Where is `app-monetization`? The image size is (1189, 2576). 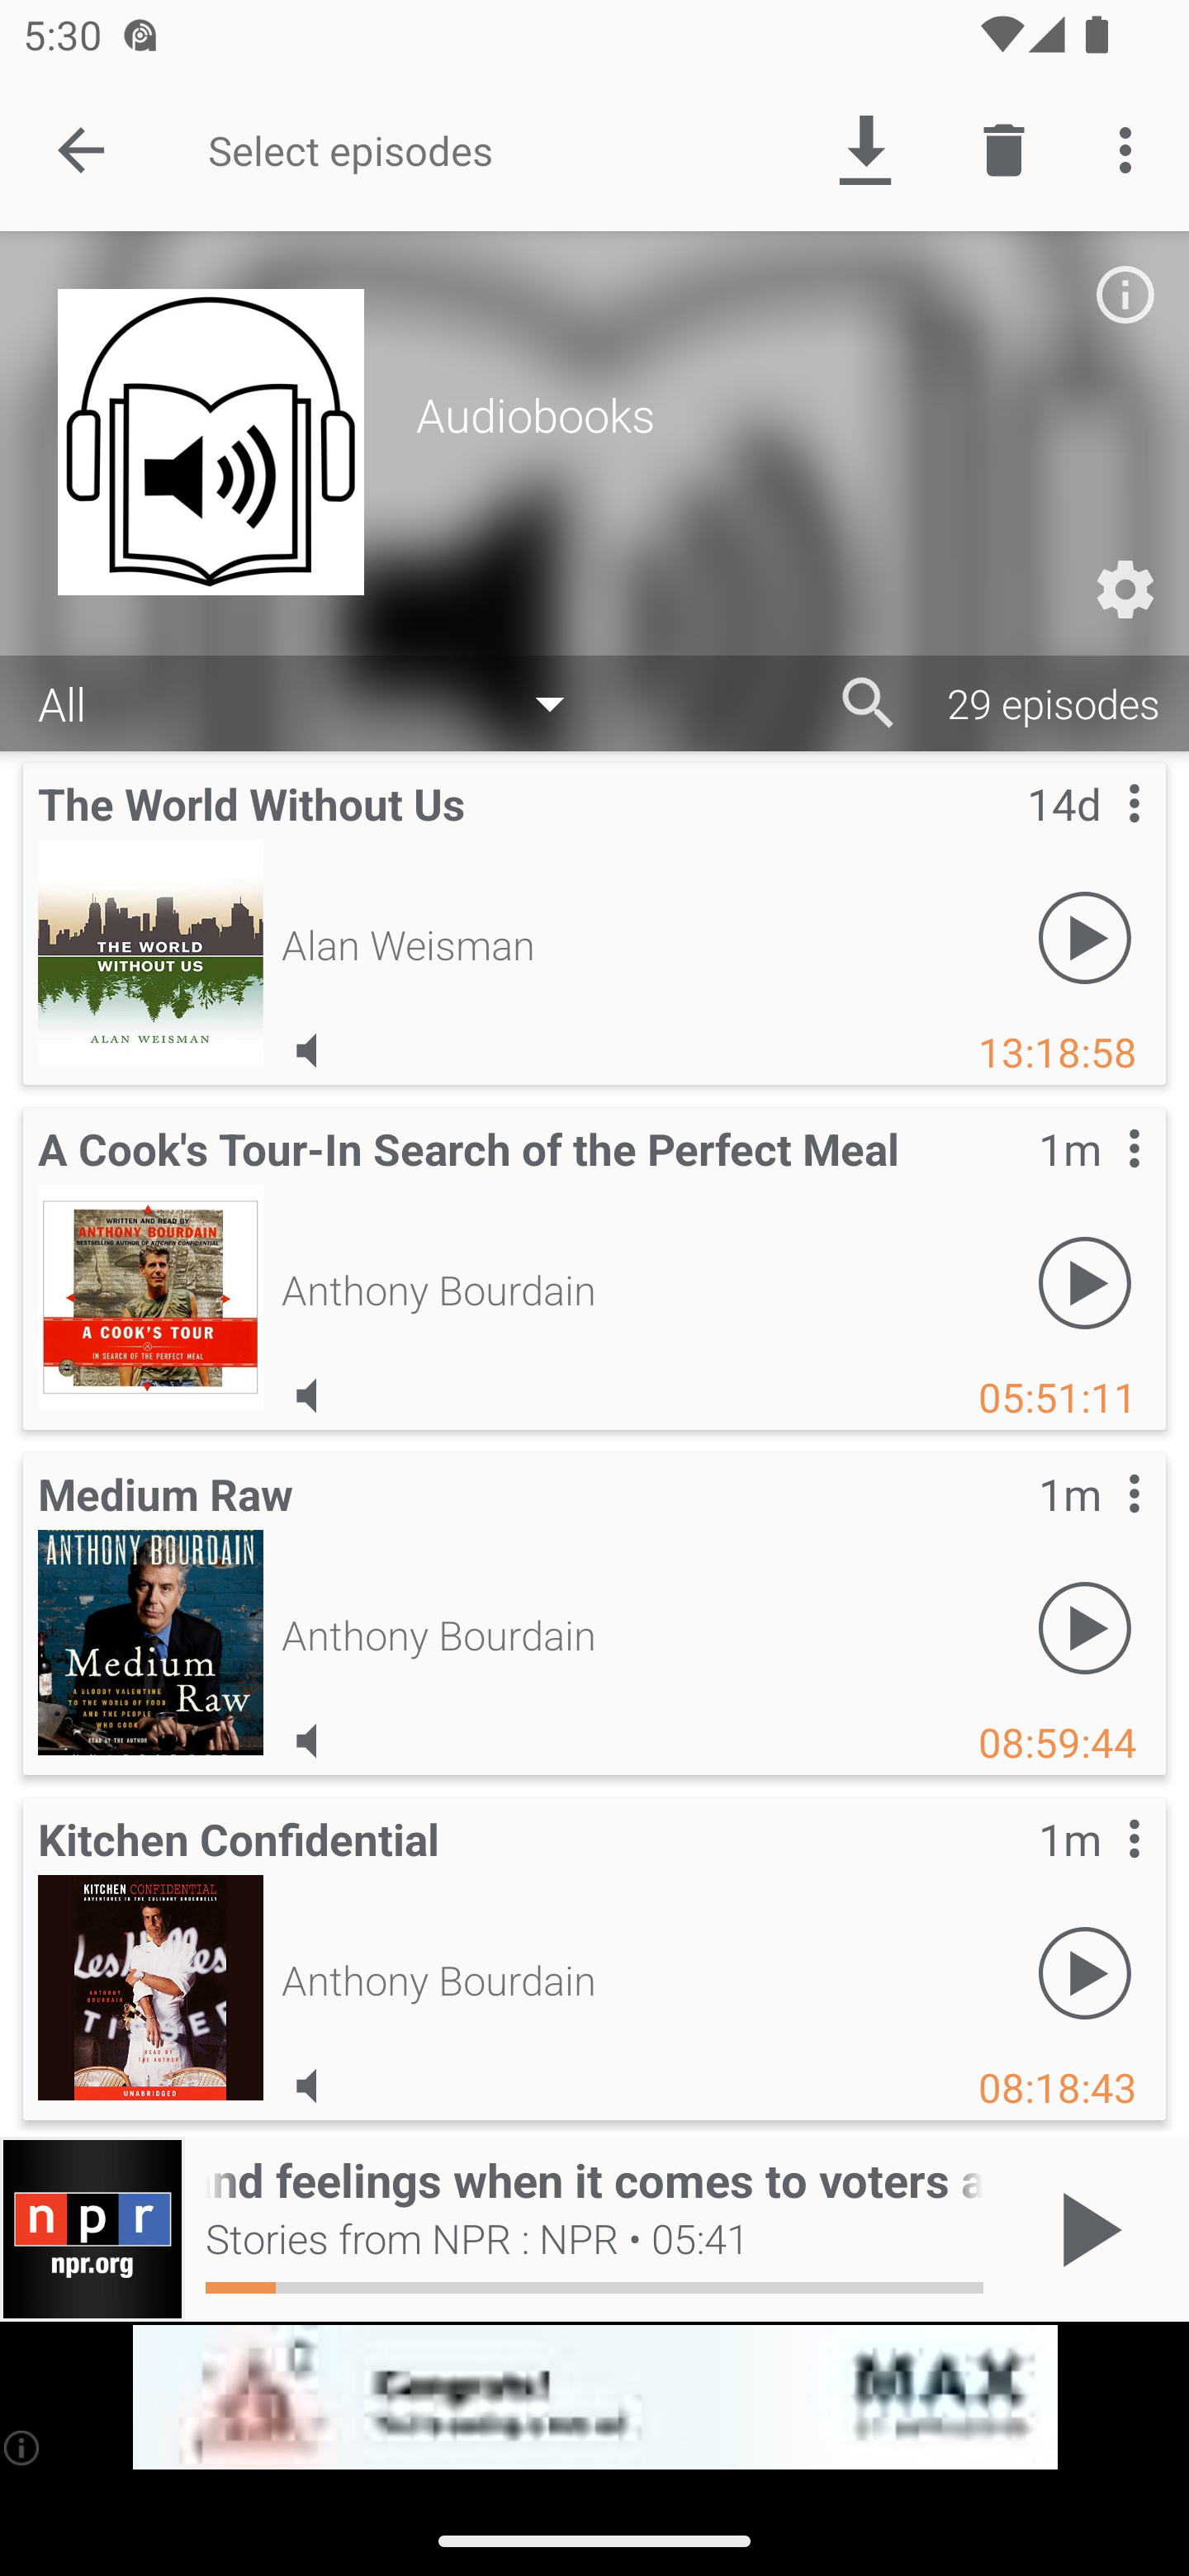
app-monetization is located at coordinates (594, 2398).